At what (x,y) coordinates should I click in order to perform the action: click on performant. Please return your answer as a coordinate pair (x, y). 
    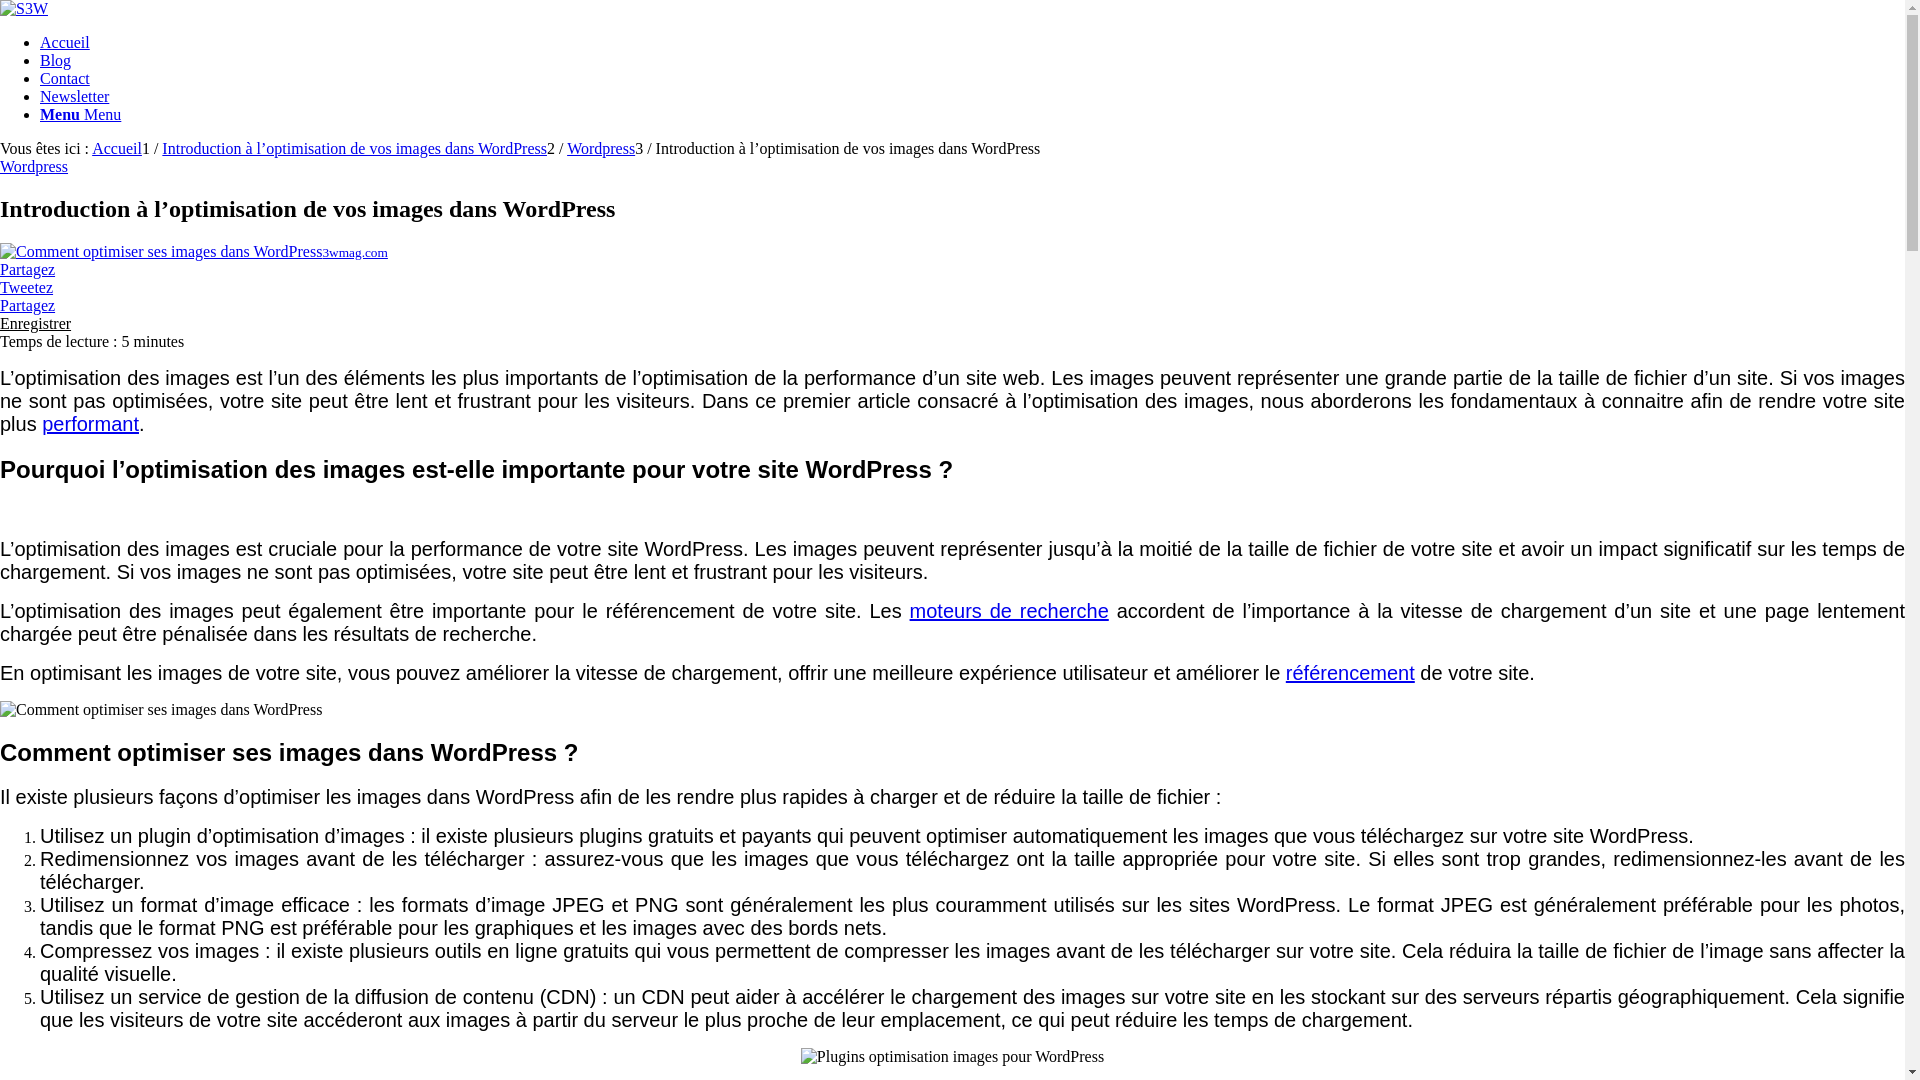
    Looking at the image, I should click on (90, 424).